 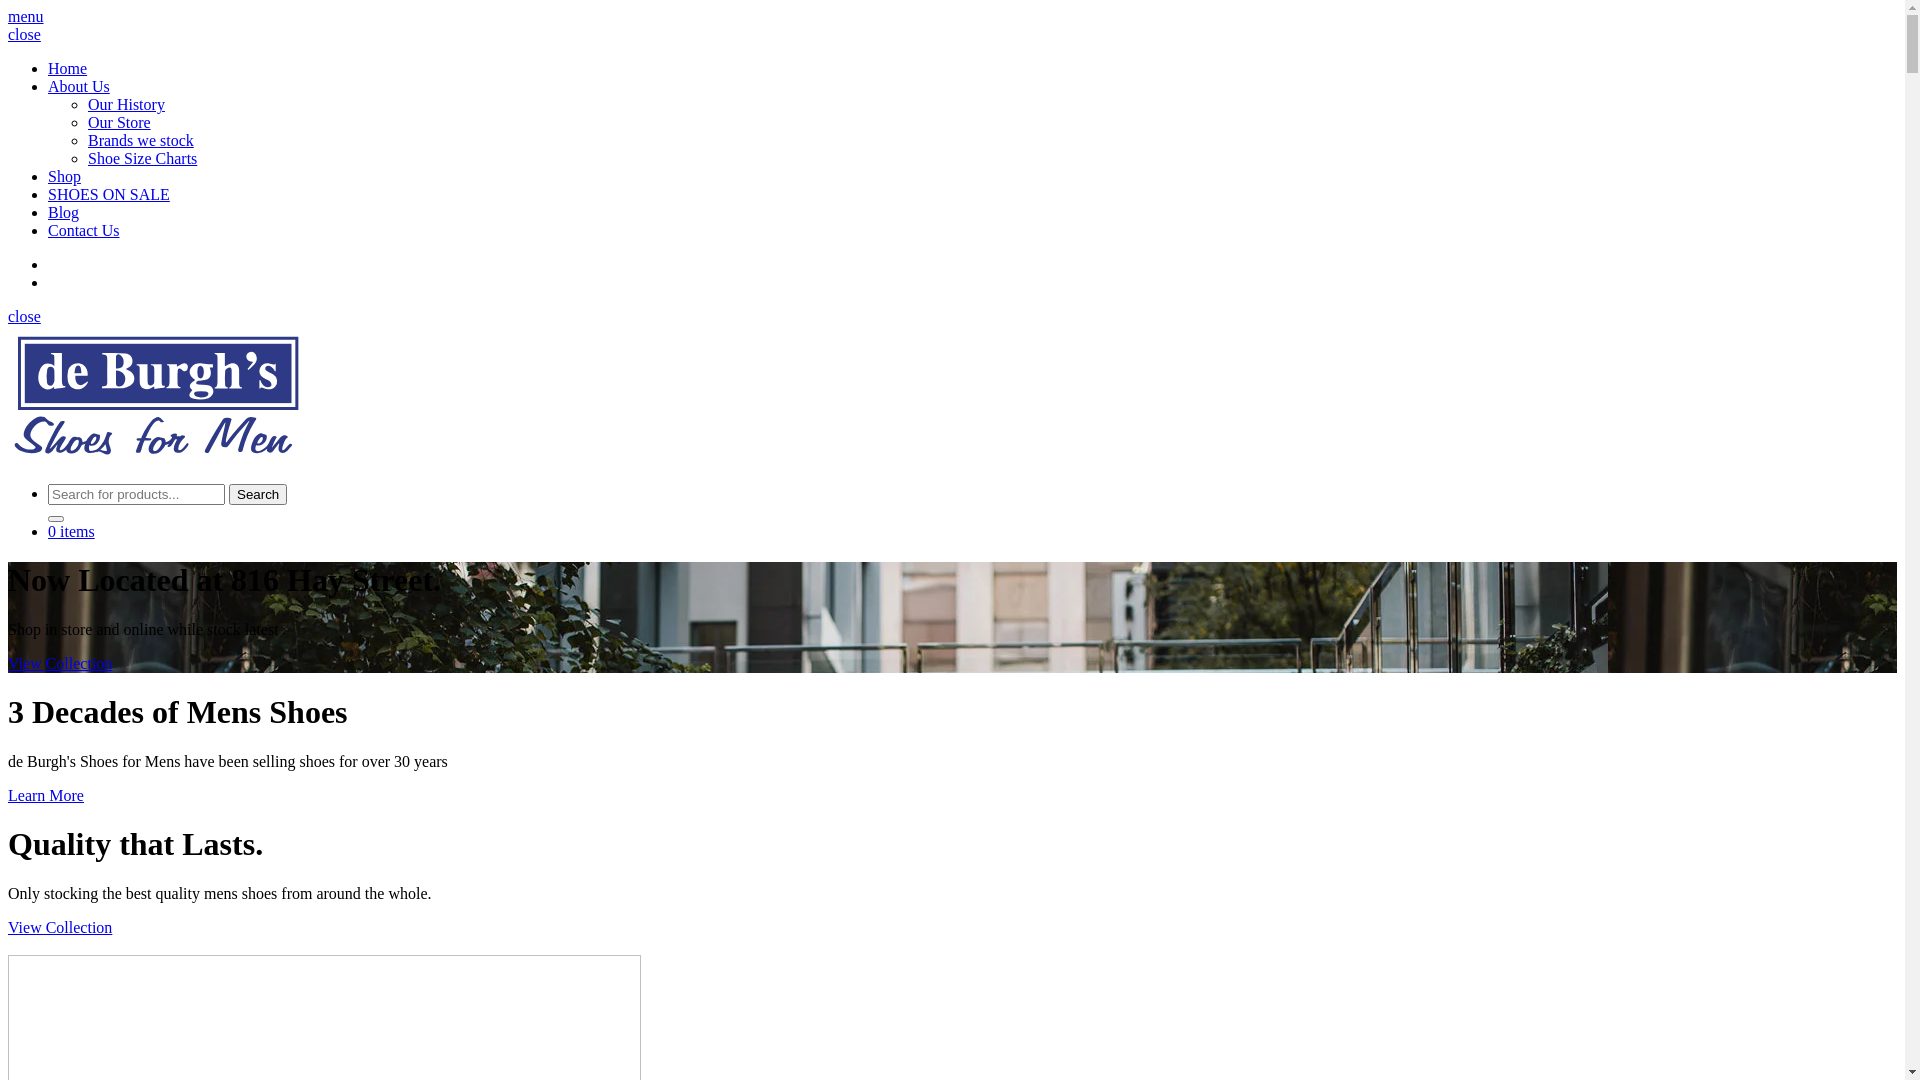 What do you see at coordinates (258, 494) in the screenshot?
I see `Search` at bounding box center [258, 494].